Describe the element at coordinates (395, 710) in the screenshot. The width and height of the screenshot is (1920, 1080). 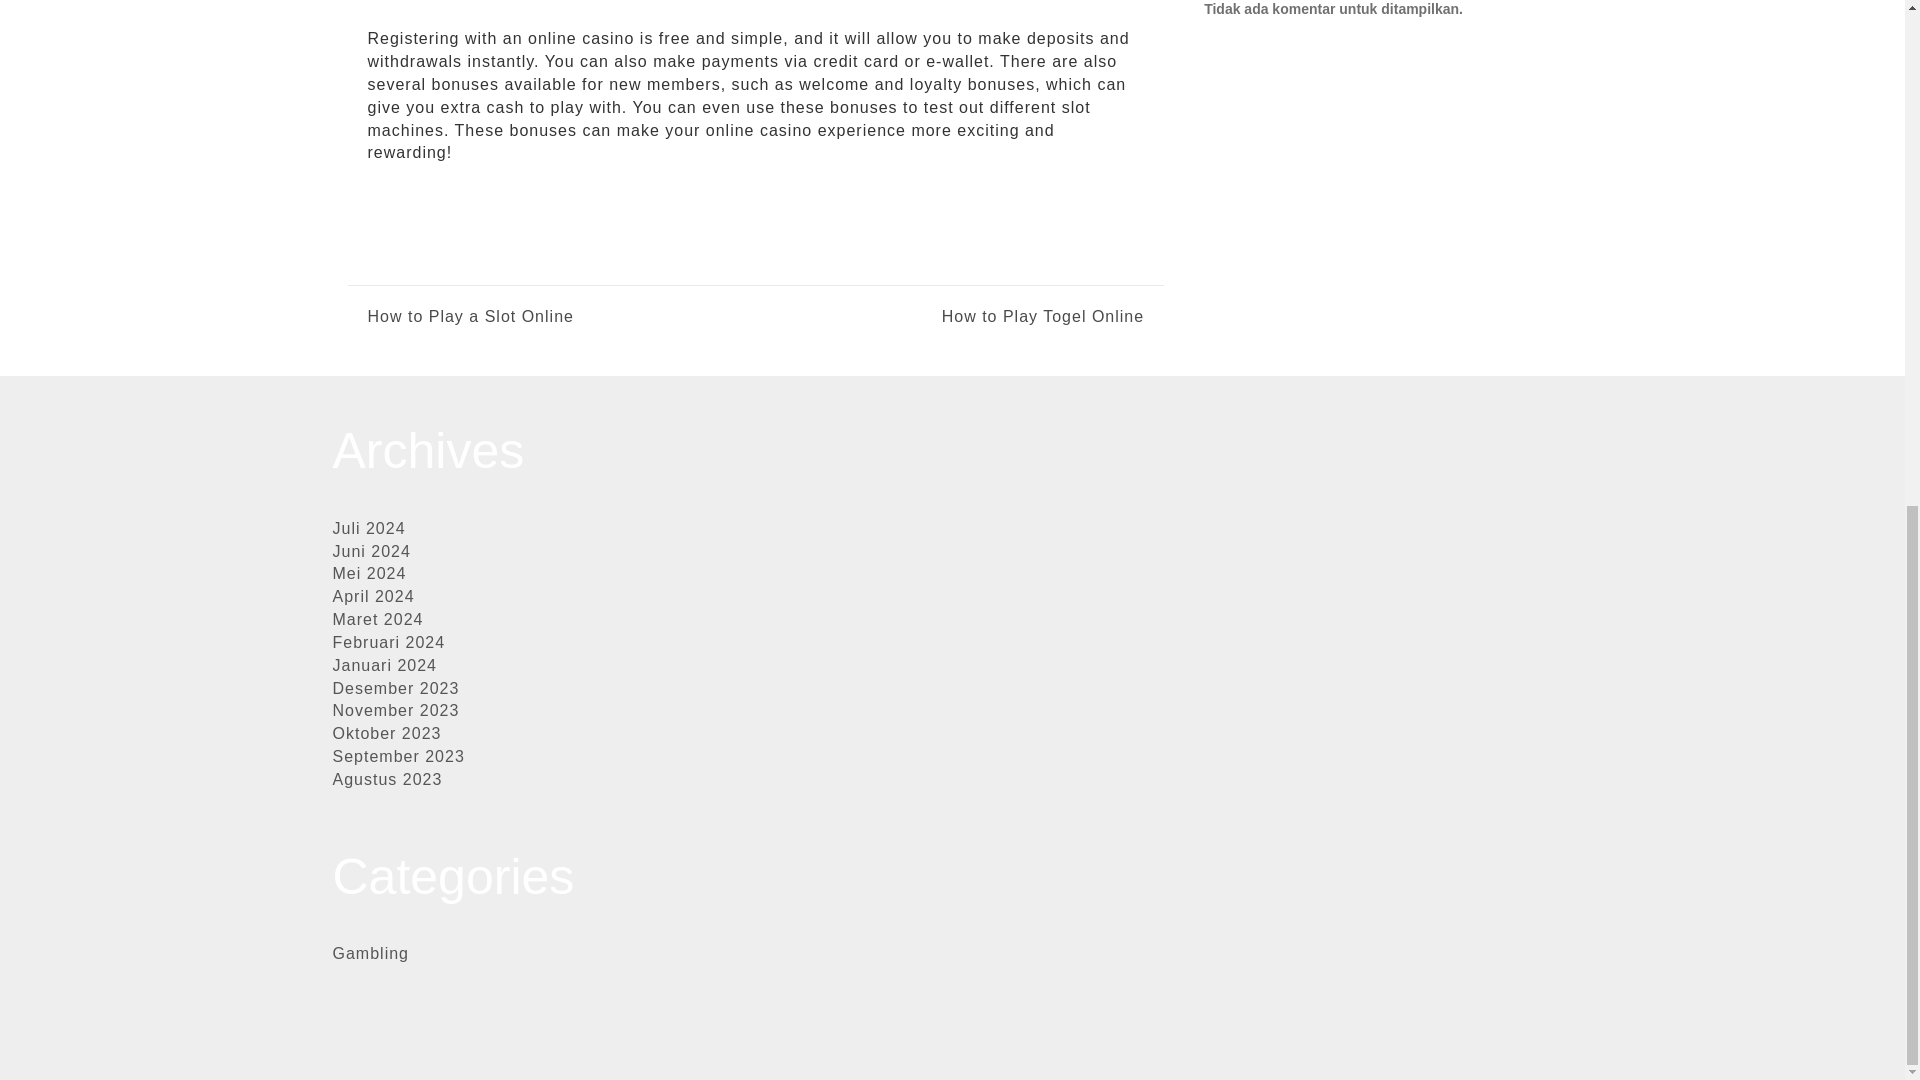
I see `November 2023` at that location.